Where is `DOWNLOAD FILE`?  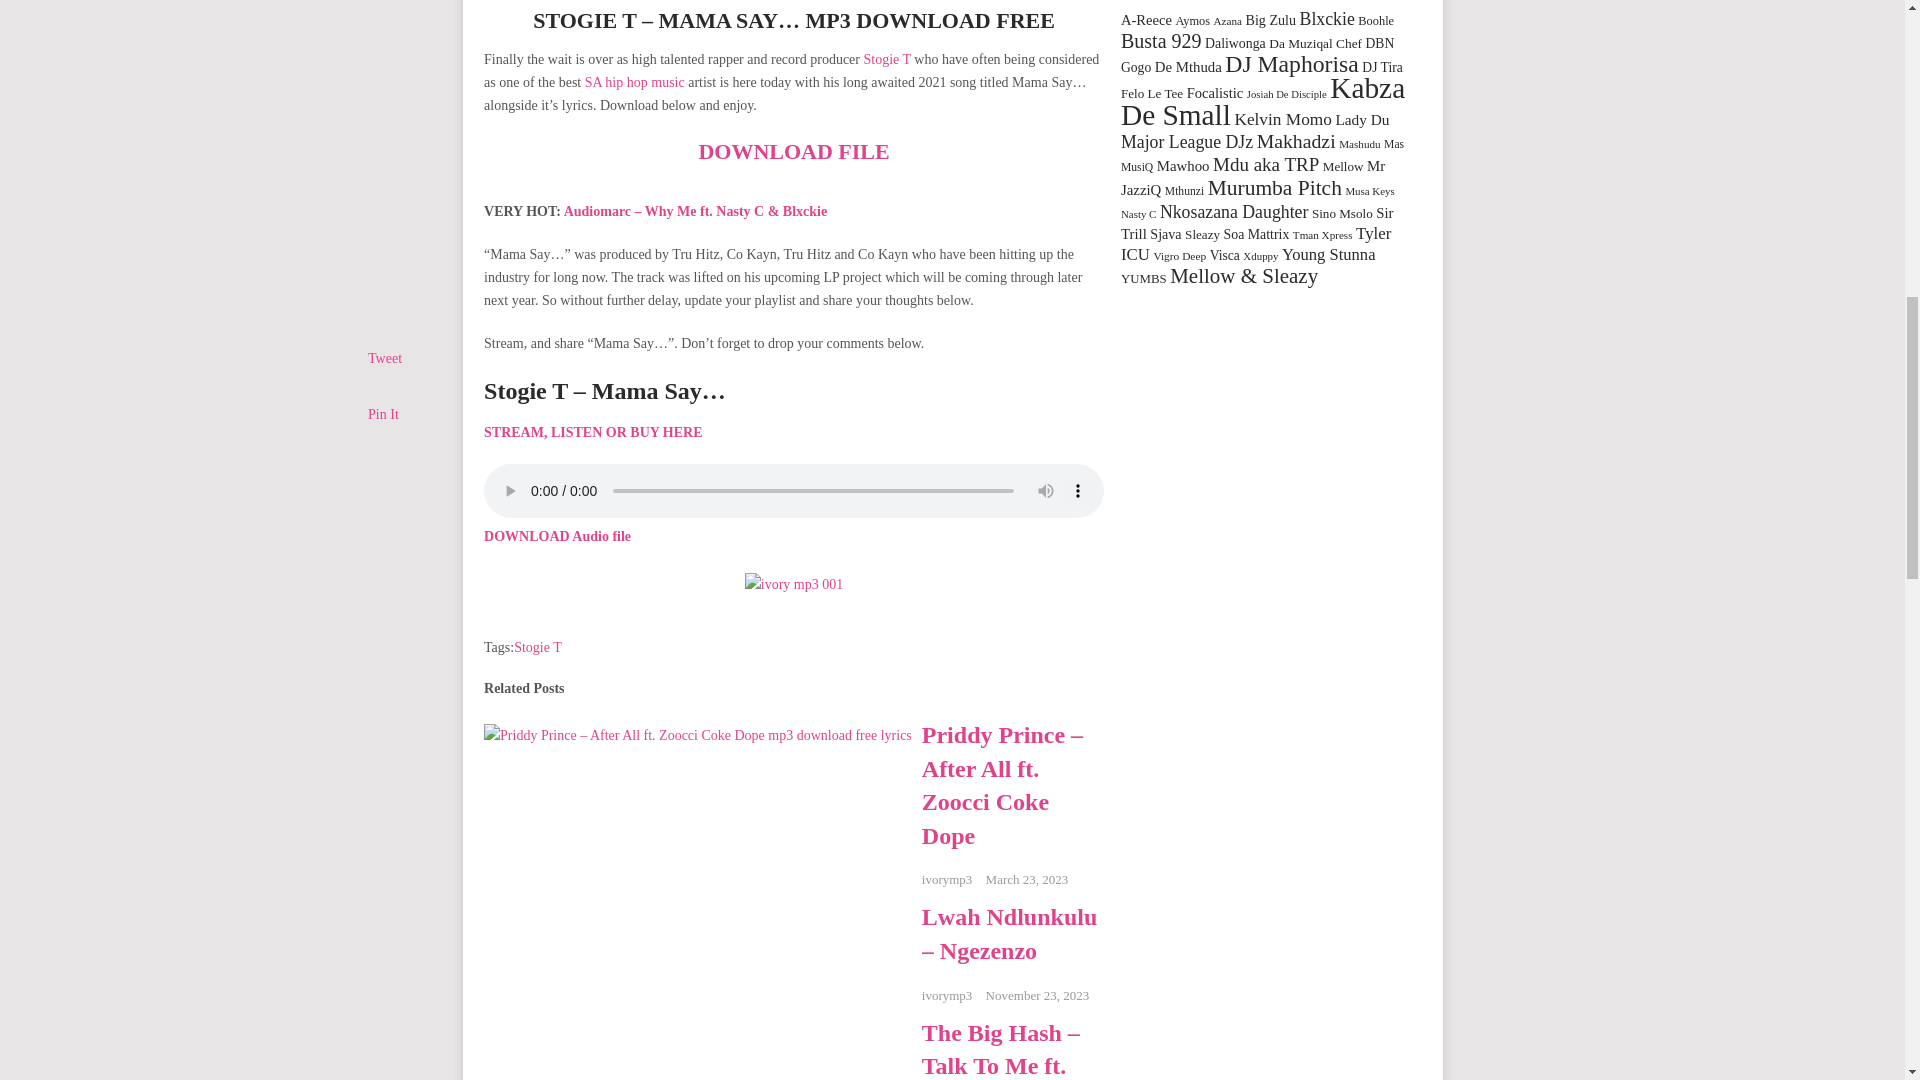 DOWNLOAD FILE is located at coordinates (793, 152).